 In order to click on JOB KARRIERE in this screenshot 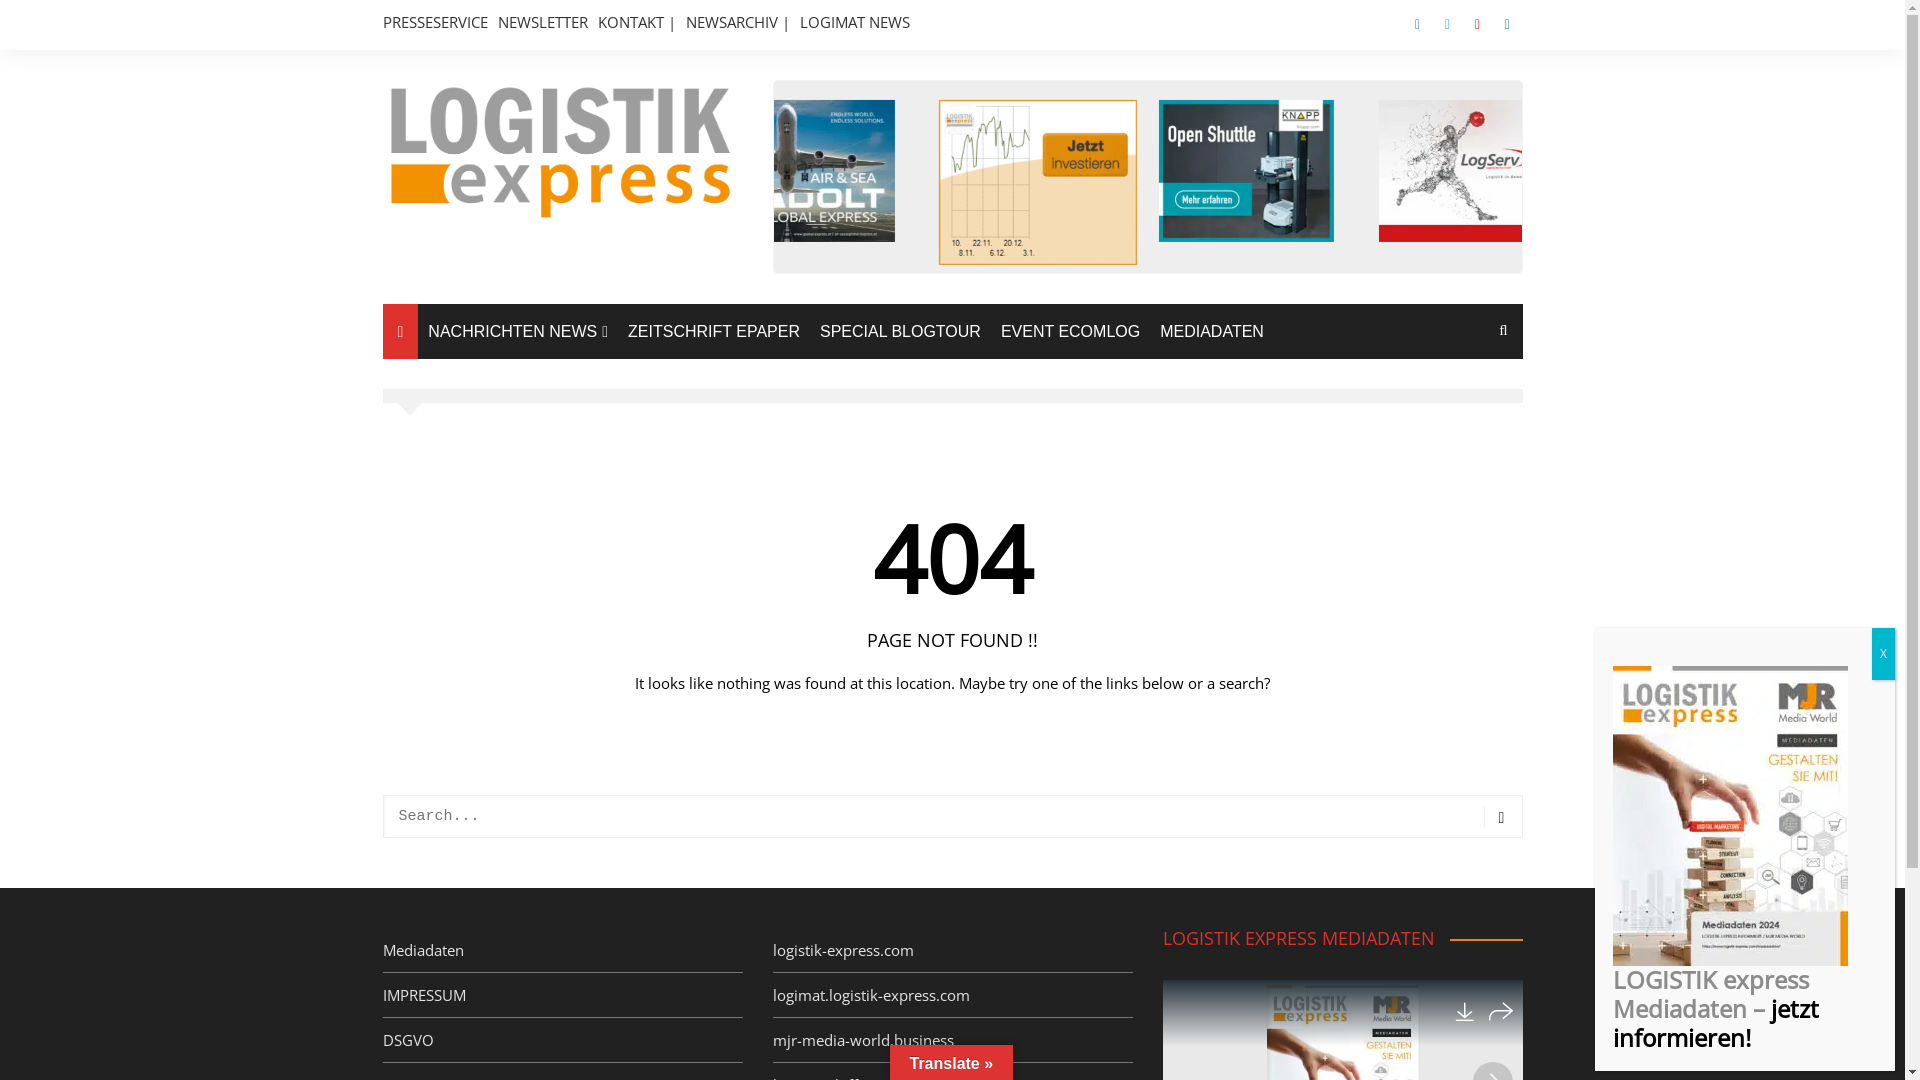, I will do `click(528, 588)`.